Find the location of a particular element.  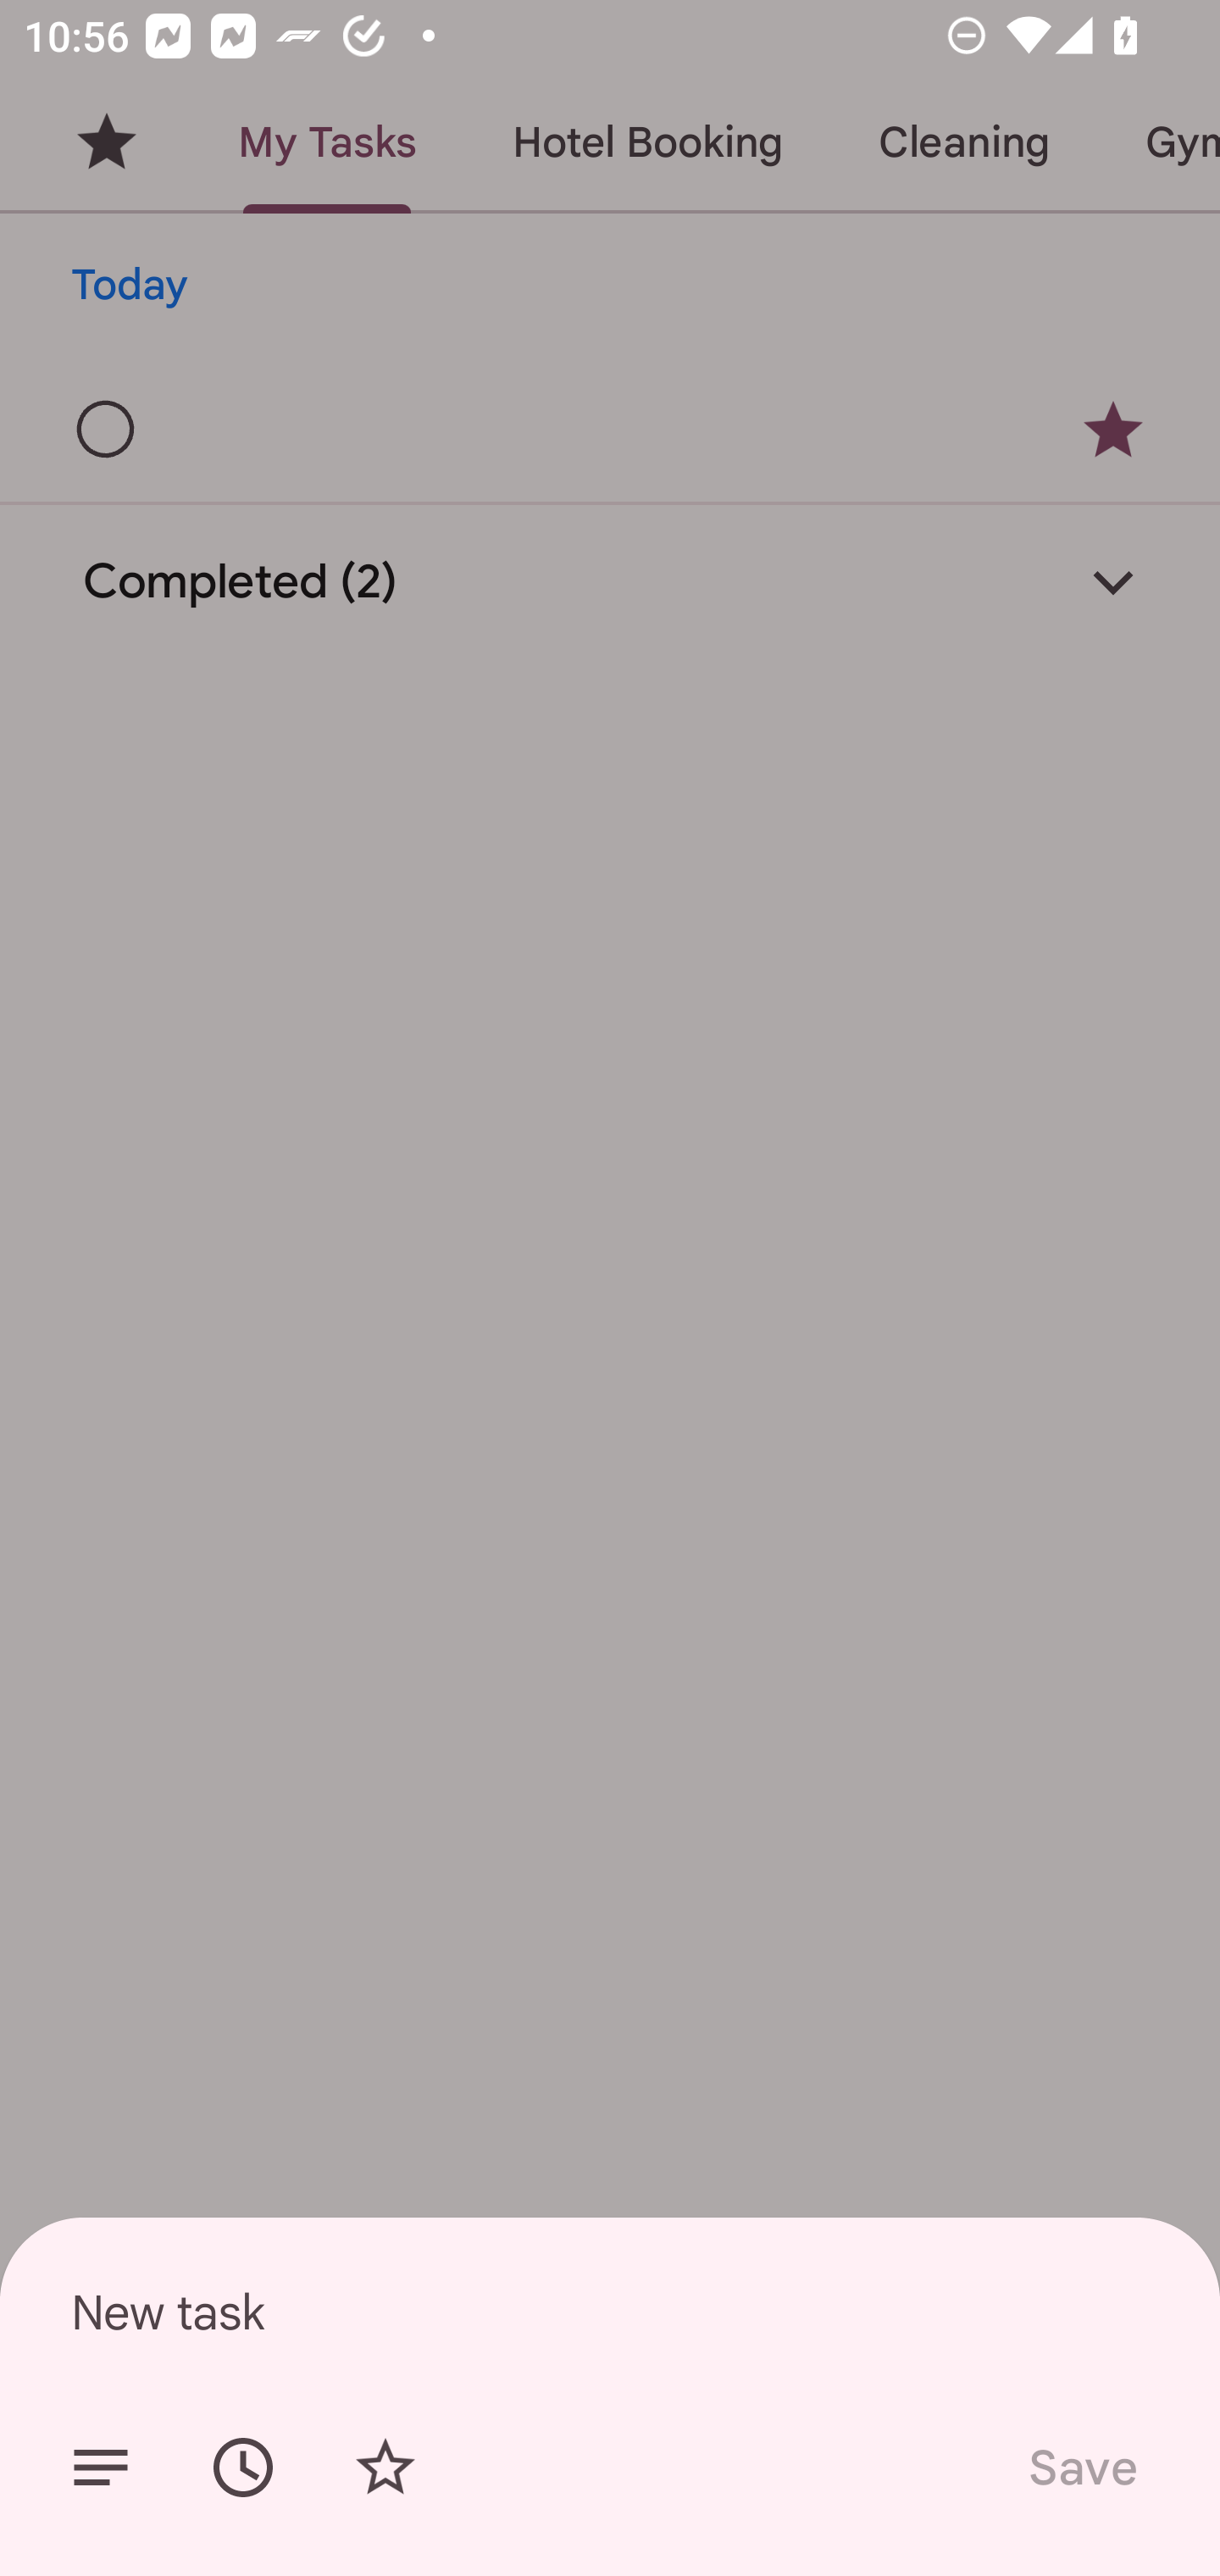

Set date/time is located at coordinates (243, 2468).